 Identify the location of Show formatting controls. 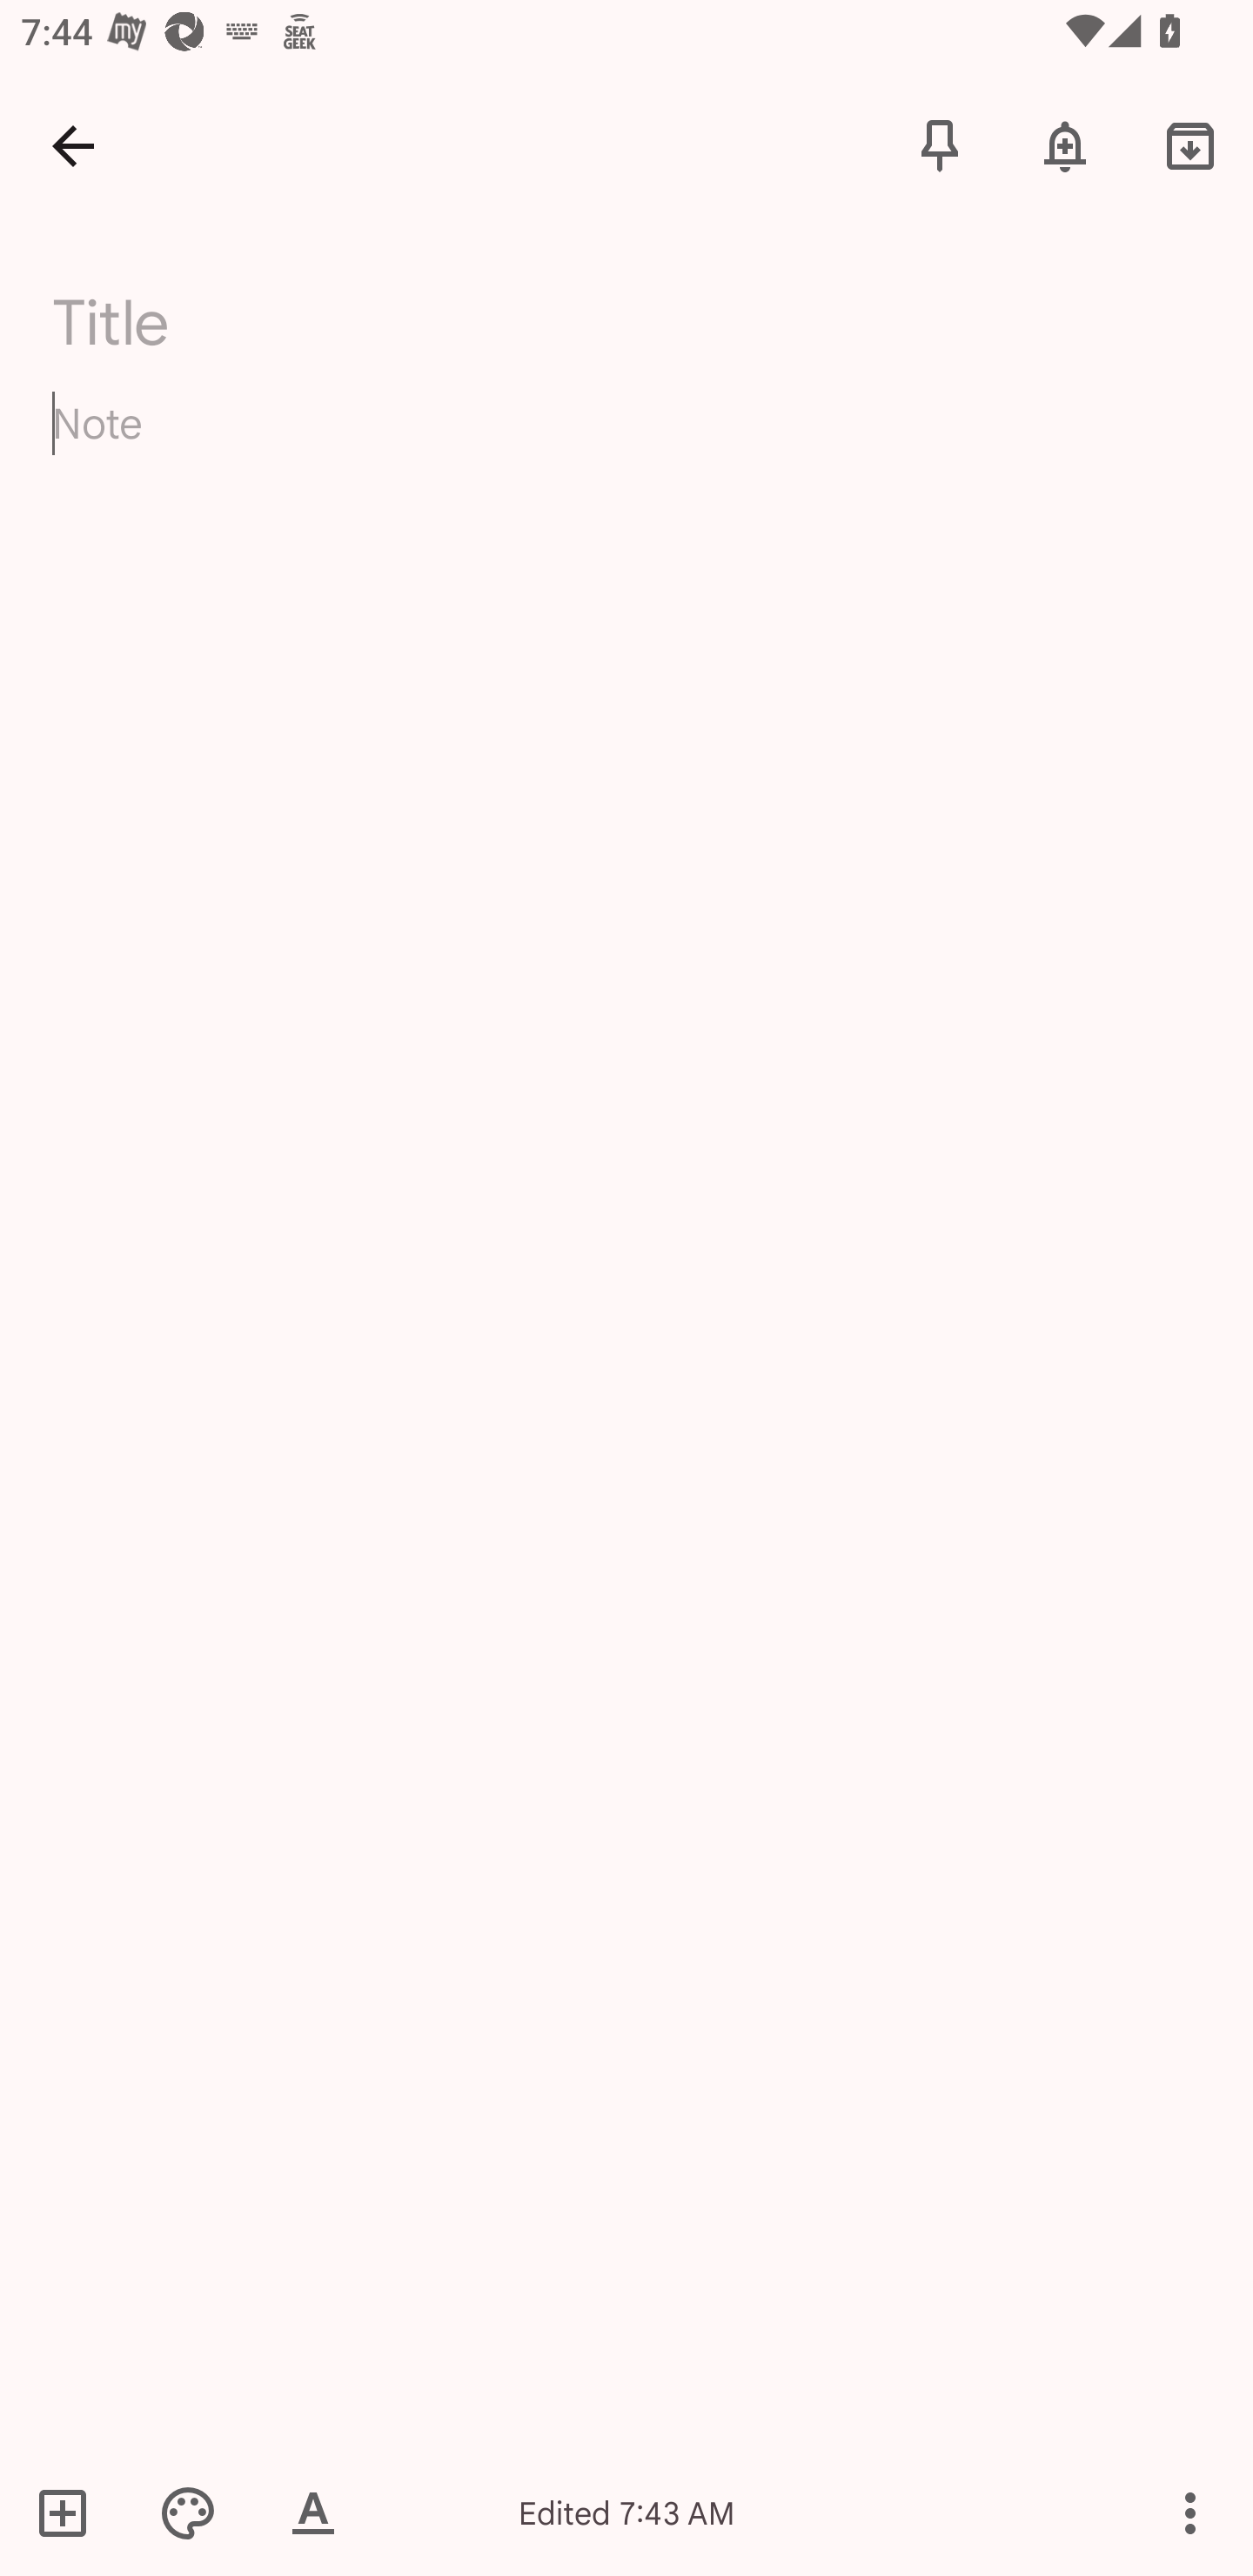
(313, 2512).